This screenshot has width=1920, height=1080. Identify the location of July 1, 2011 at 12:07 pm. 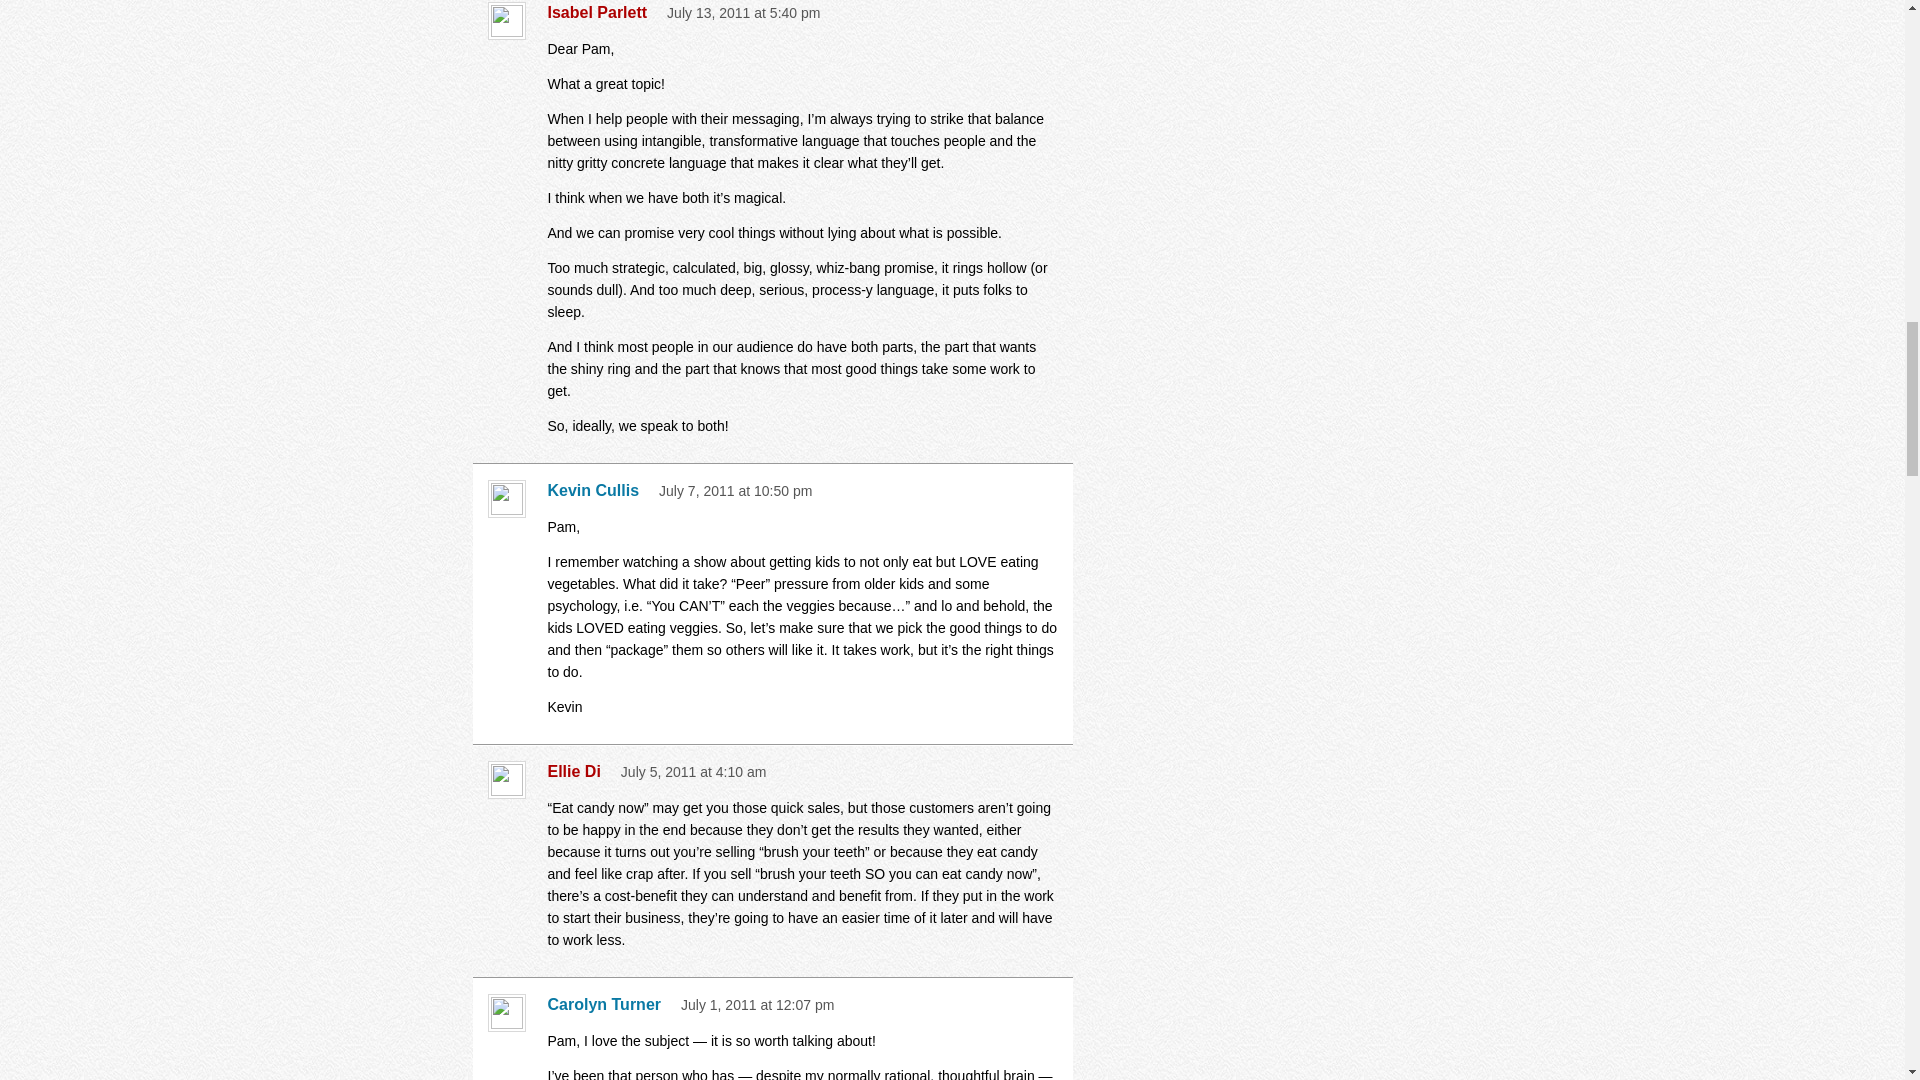
(757, 1004).